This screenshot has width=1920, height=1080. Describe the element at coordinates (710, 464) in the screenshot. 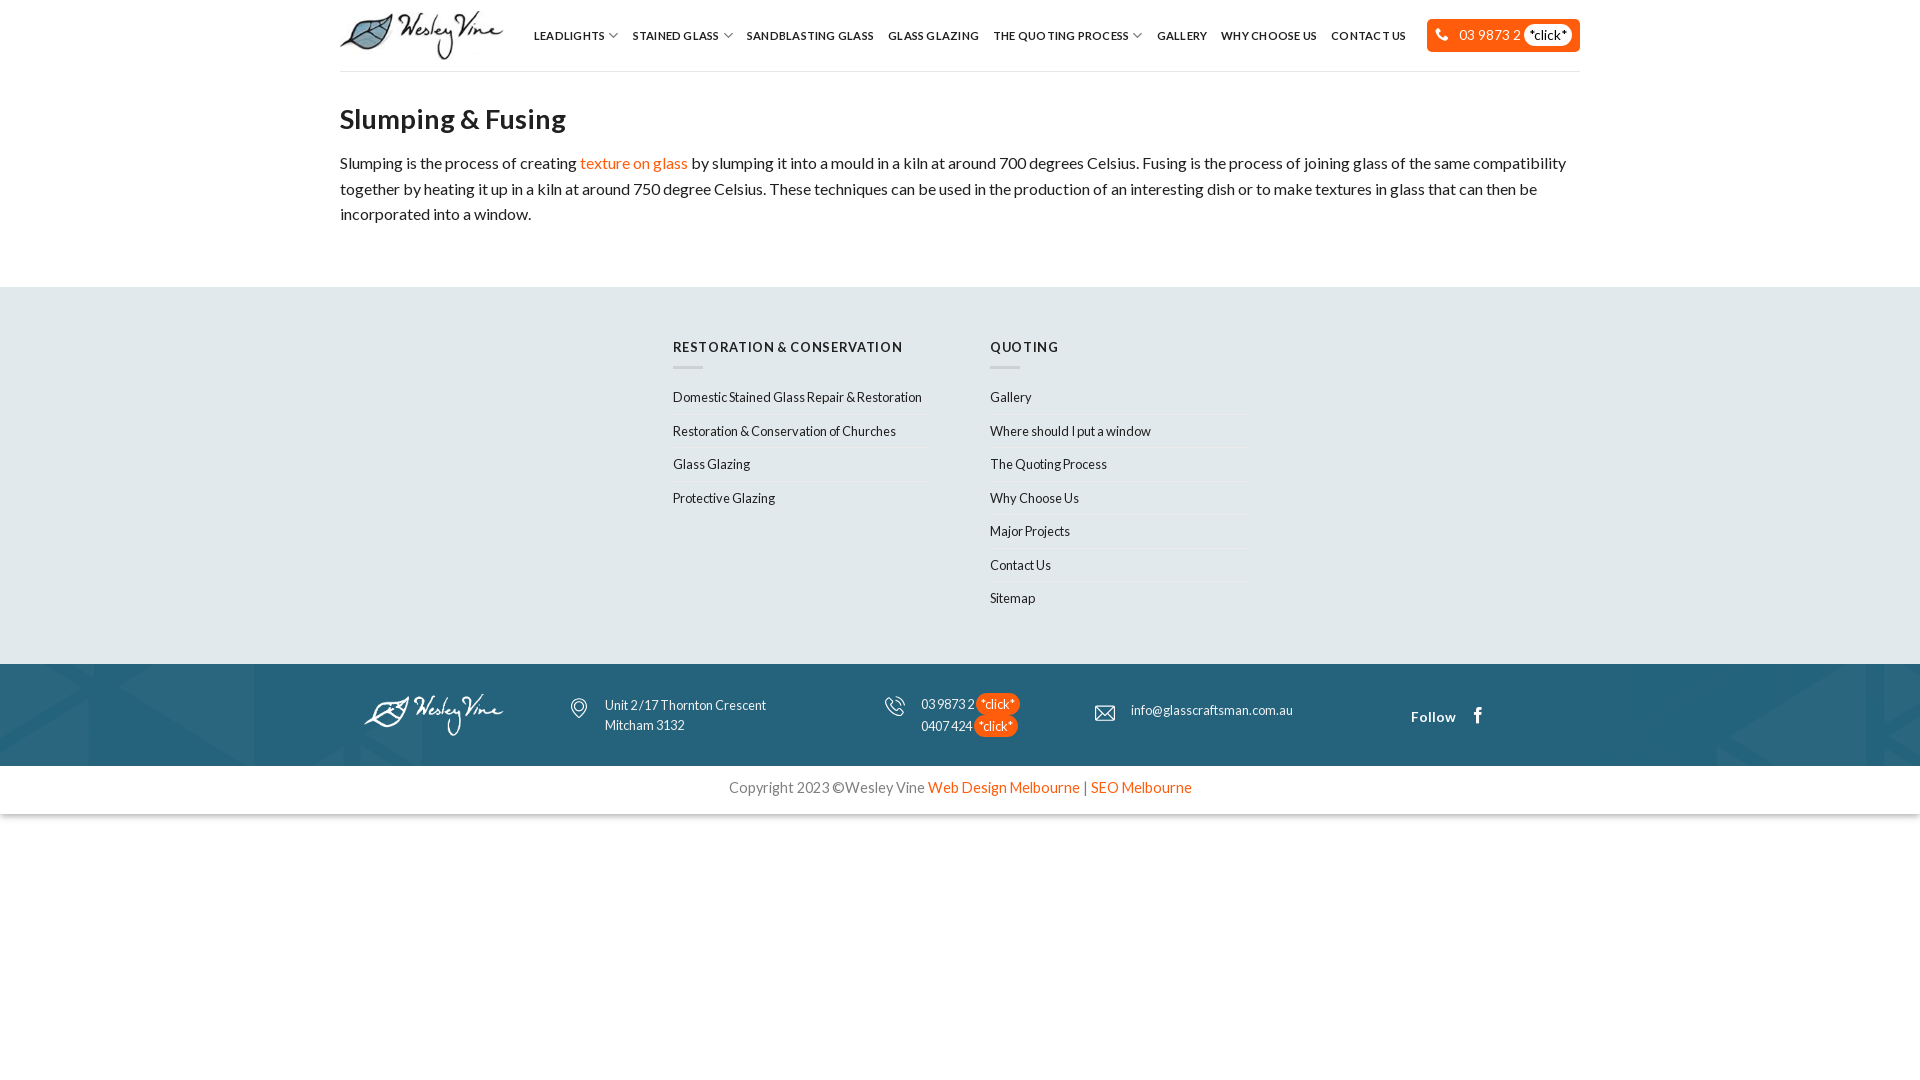

I see `Glass Glazing` at that location.